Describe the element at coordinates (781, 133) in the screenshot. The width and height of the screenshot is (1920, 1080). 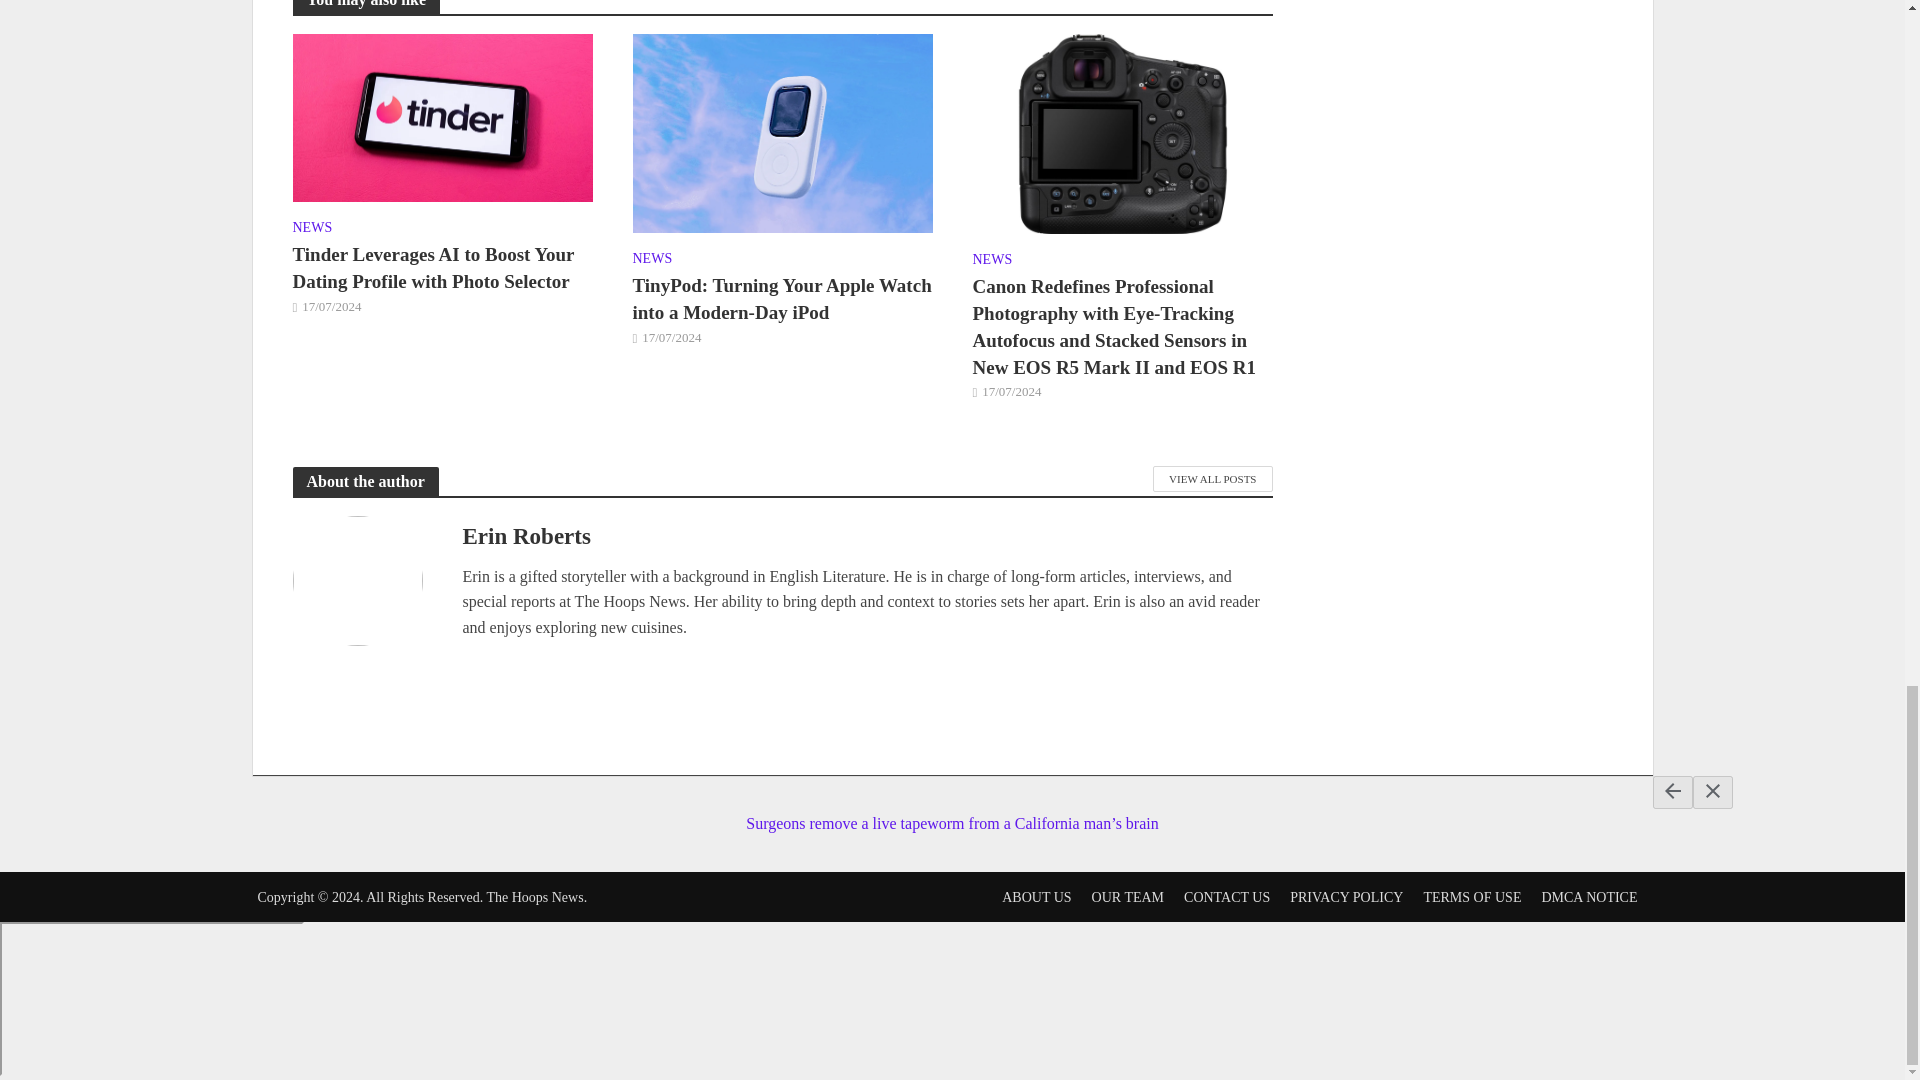
I see `TinyPod: Turning Your Apple Watch into a Modern-Day iPod 2` at that location.